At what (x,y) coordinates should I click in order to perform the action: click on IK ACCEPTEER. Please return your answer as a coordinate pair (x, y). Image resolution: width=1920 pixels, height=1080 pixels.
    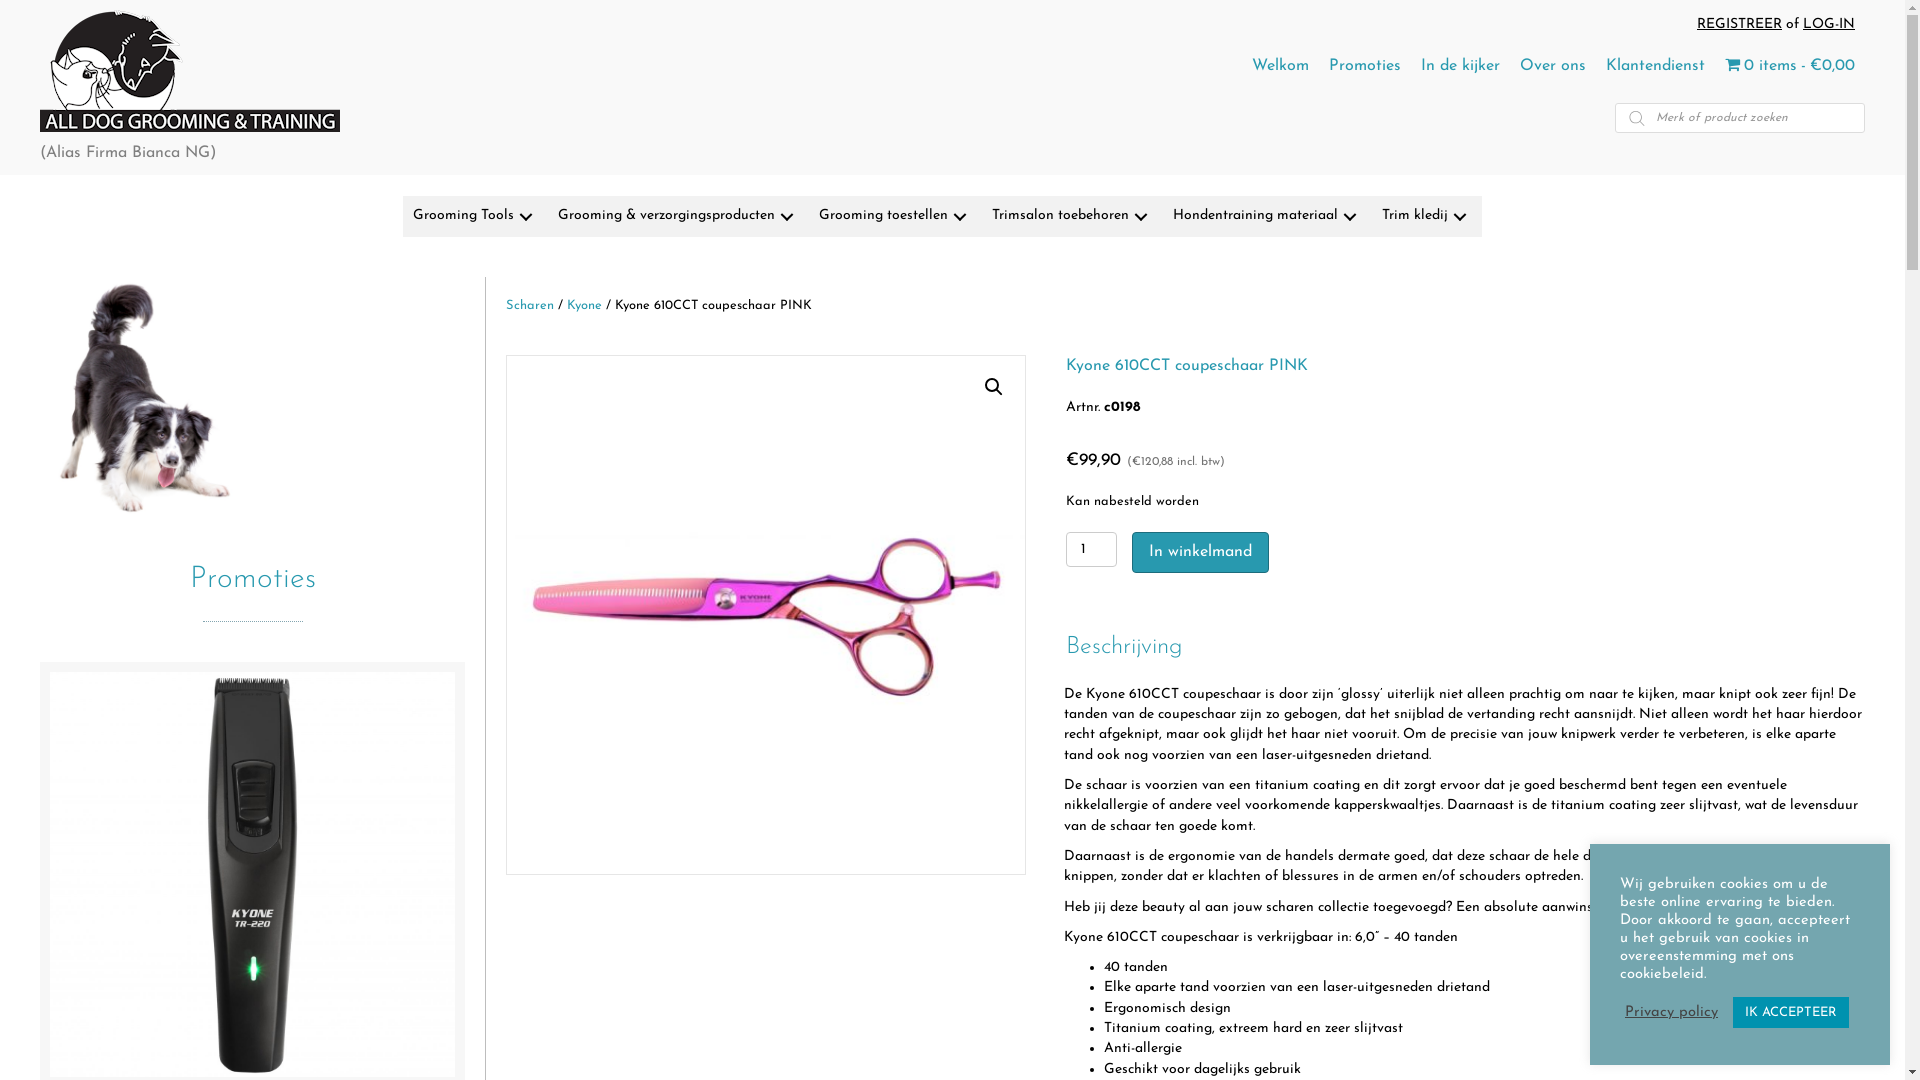
    Looking at the image, I should click on (1791, 1012).